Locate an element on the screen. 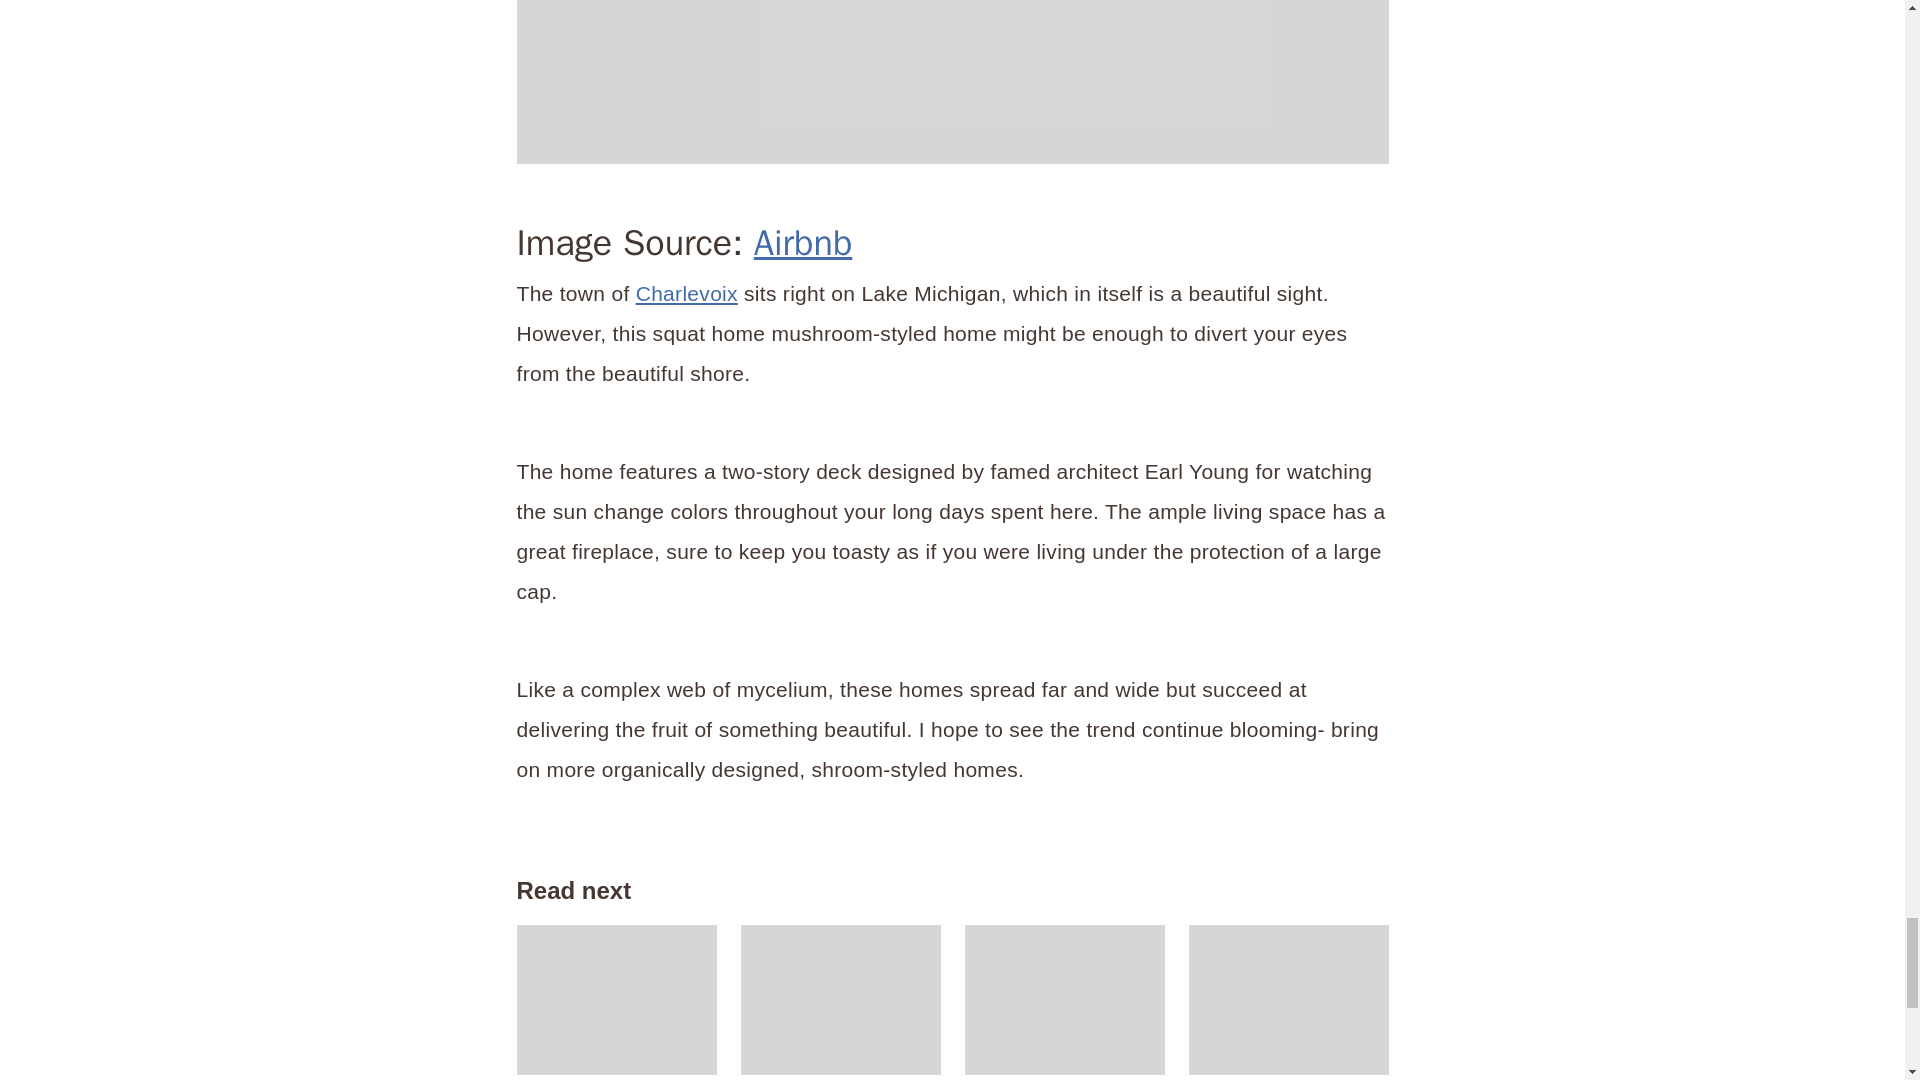 This screenshot has height=1080, width=1920. Charlevoix is located at coordinates (686, 292).